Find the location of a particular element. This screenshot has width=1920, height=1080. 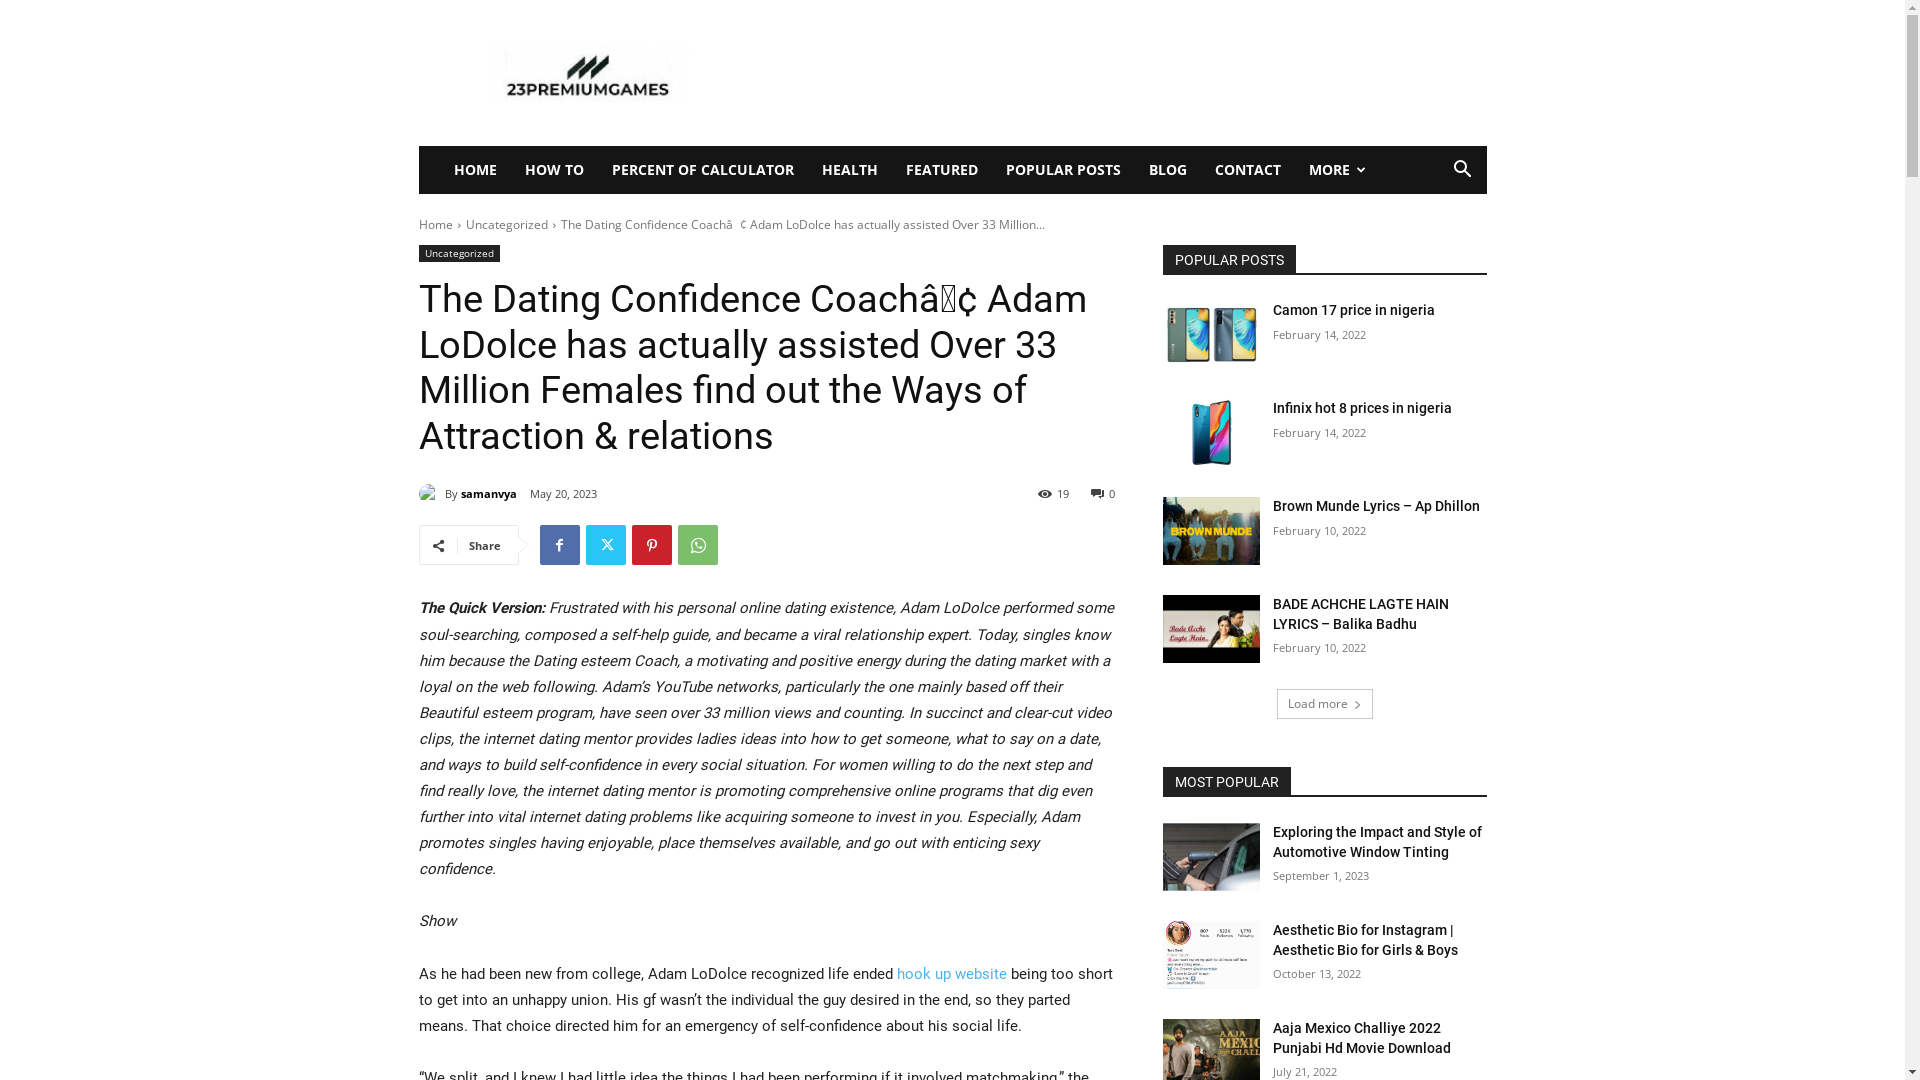

Uncategorized is located at coordinates (458, 254).